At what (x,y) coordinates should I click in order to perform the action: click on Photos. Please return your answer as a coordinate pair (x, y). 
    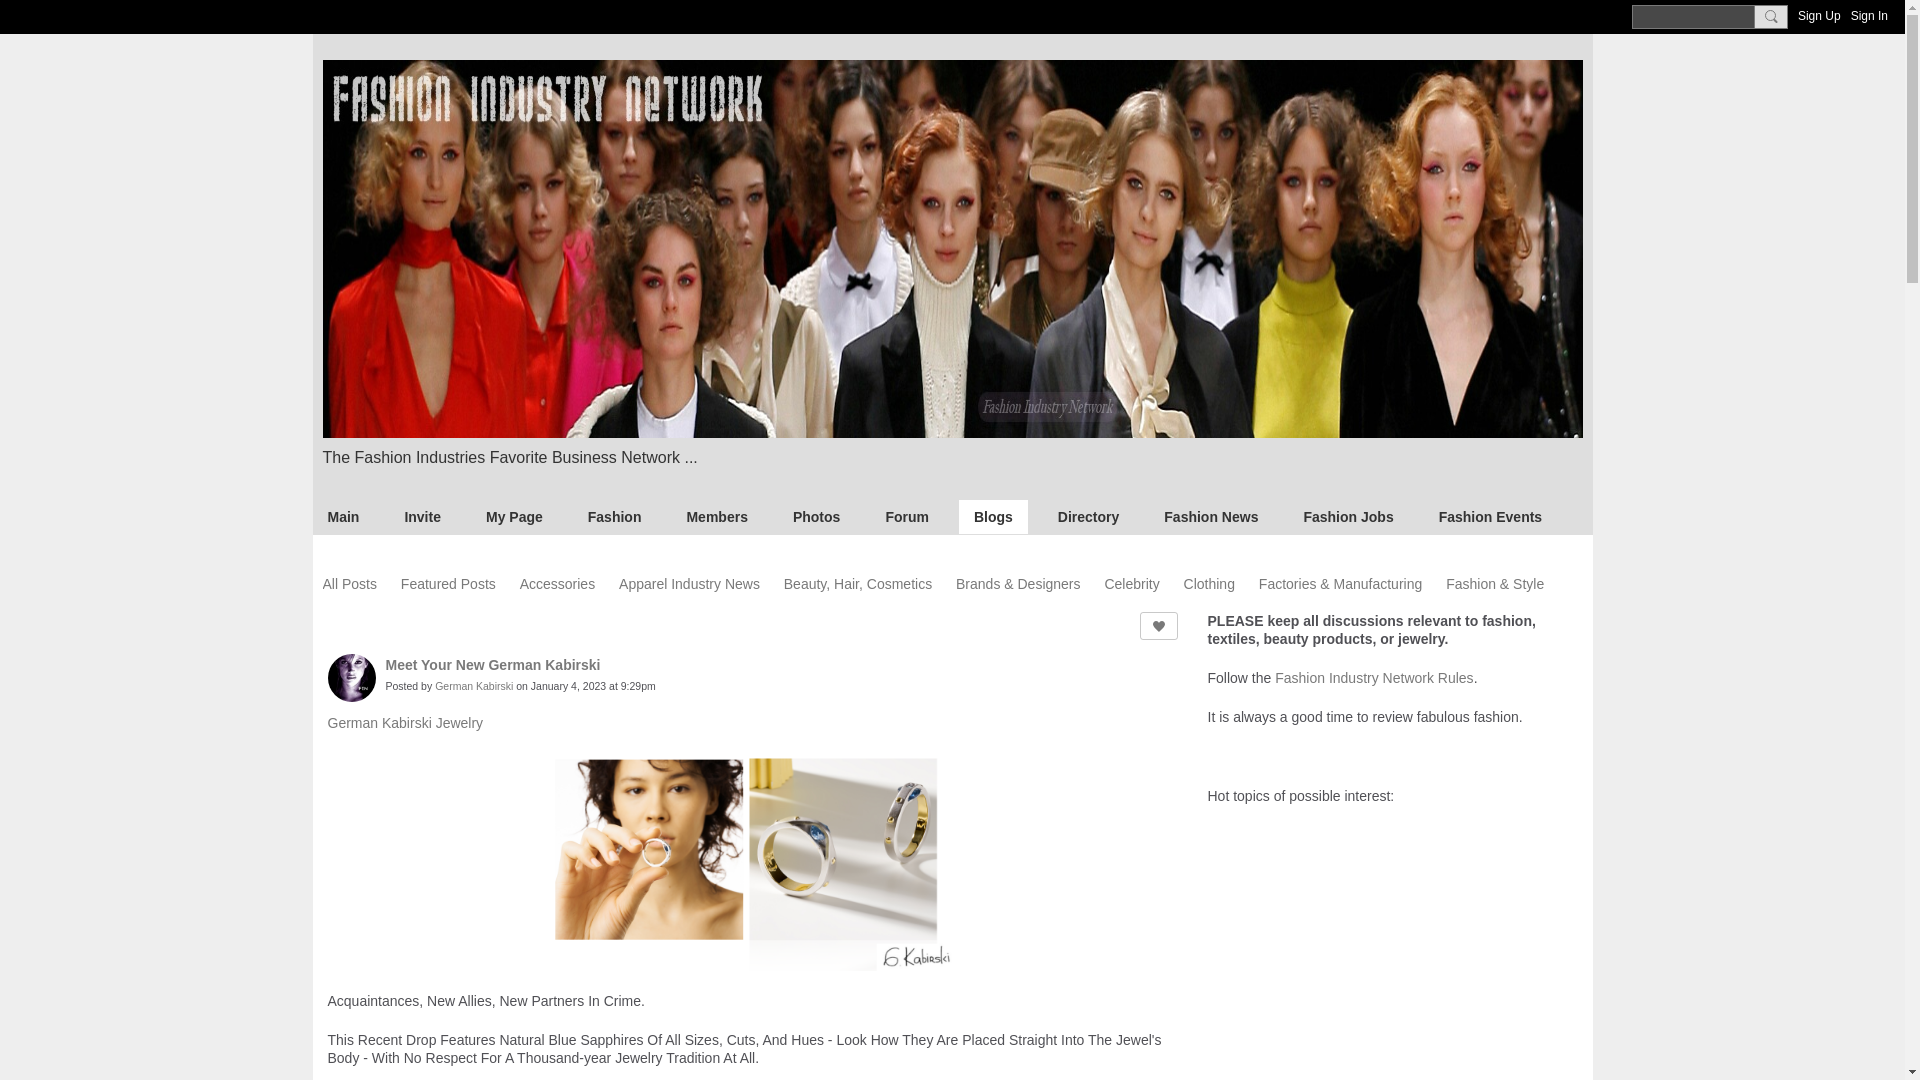
    Looking at the image, I should click on (816, 516).